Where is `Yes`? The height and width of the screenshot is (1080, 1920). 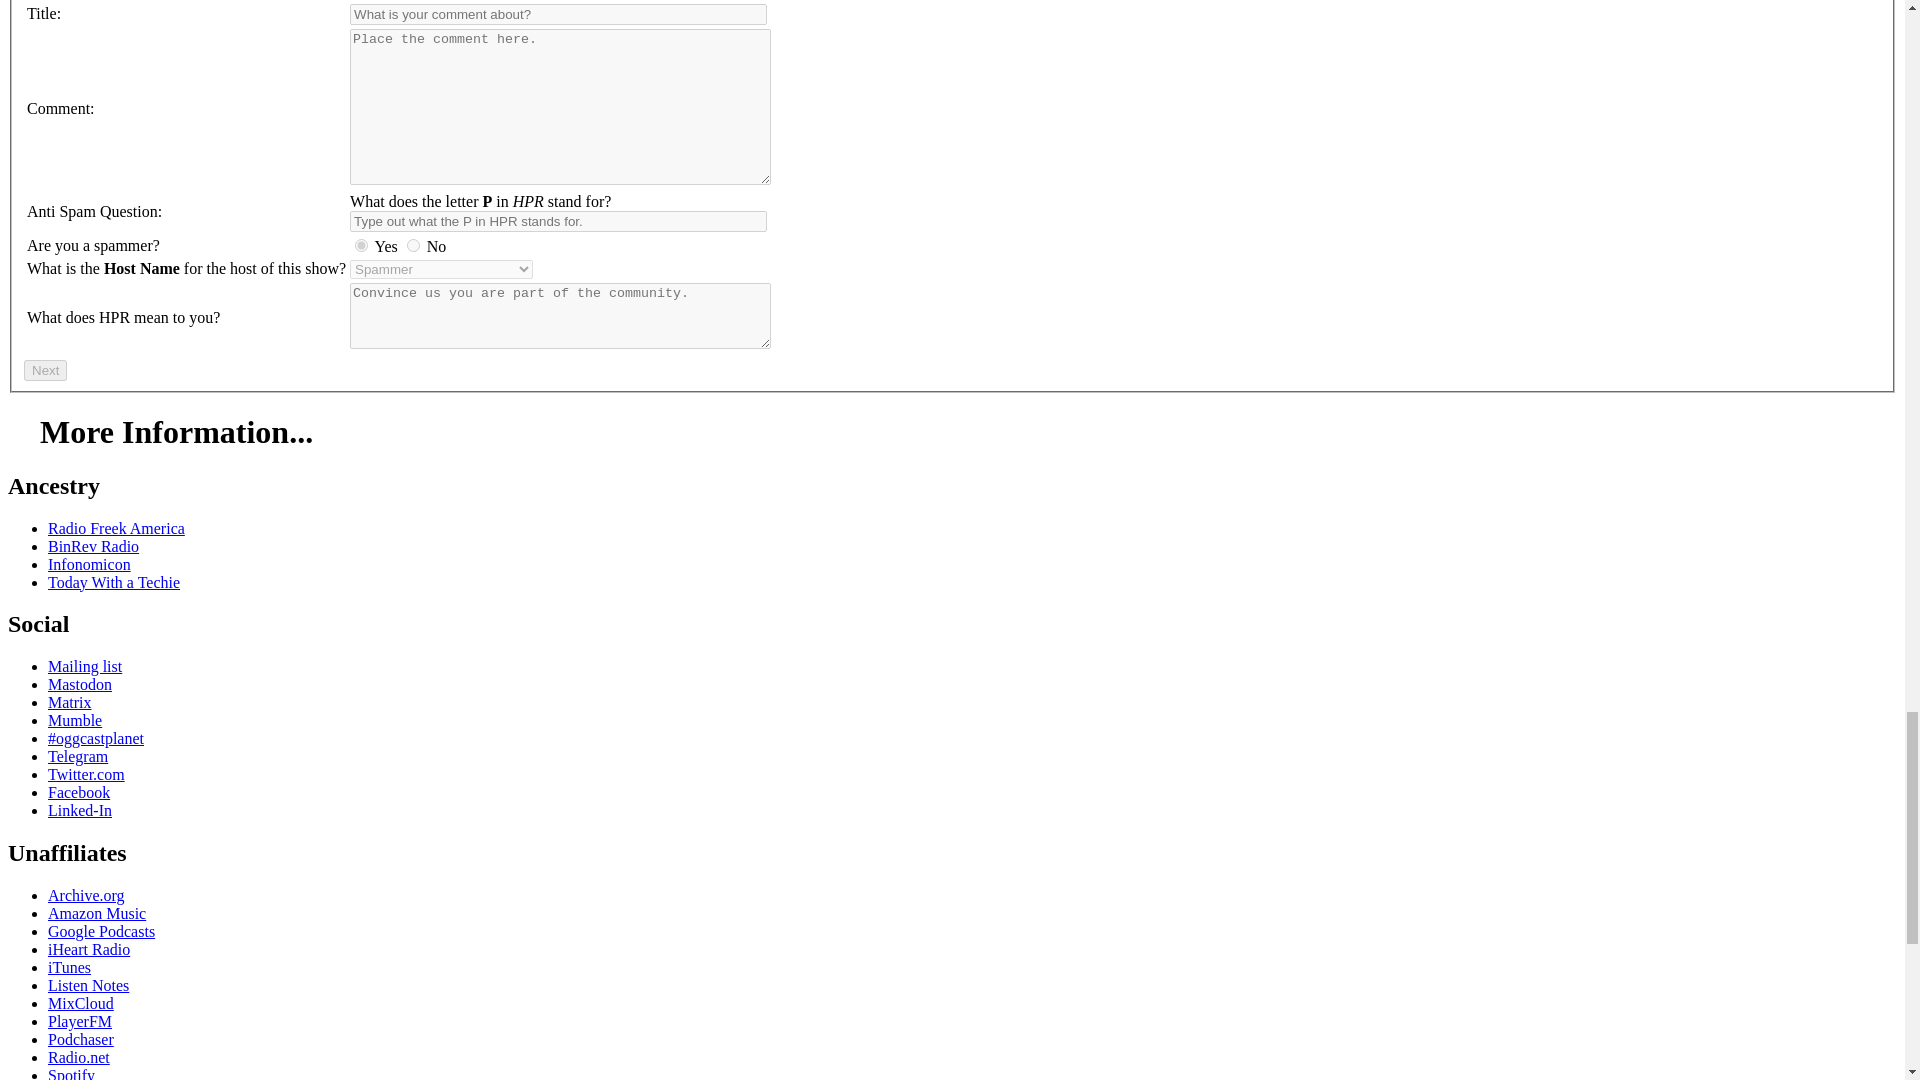 Yes is located at coordinates (362, 244).